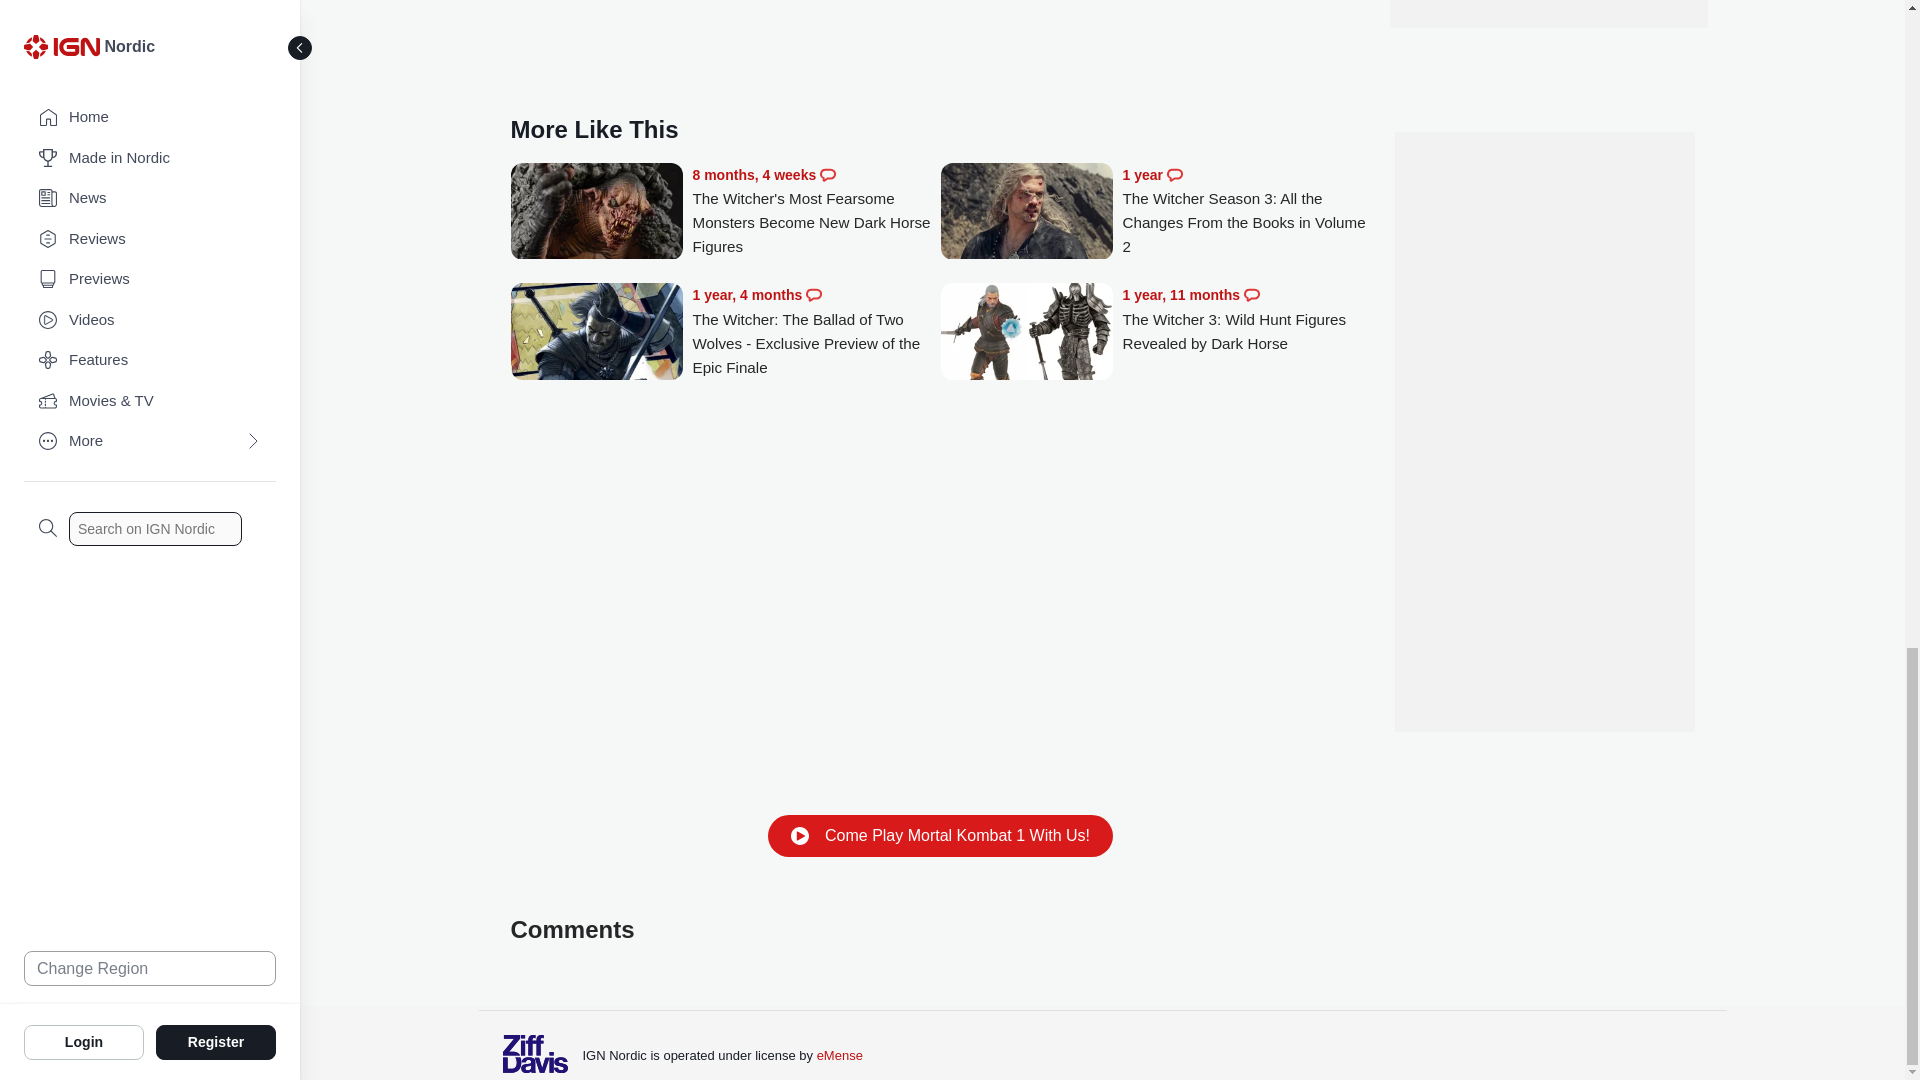 This screenshot has height=1080, width=1920. What do you see at coordinates (1252, 295) in the screenshot?
I see `Comments` at bounding box center [1252, 295].